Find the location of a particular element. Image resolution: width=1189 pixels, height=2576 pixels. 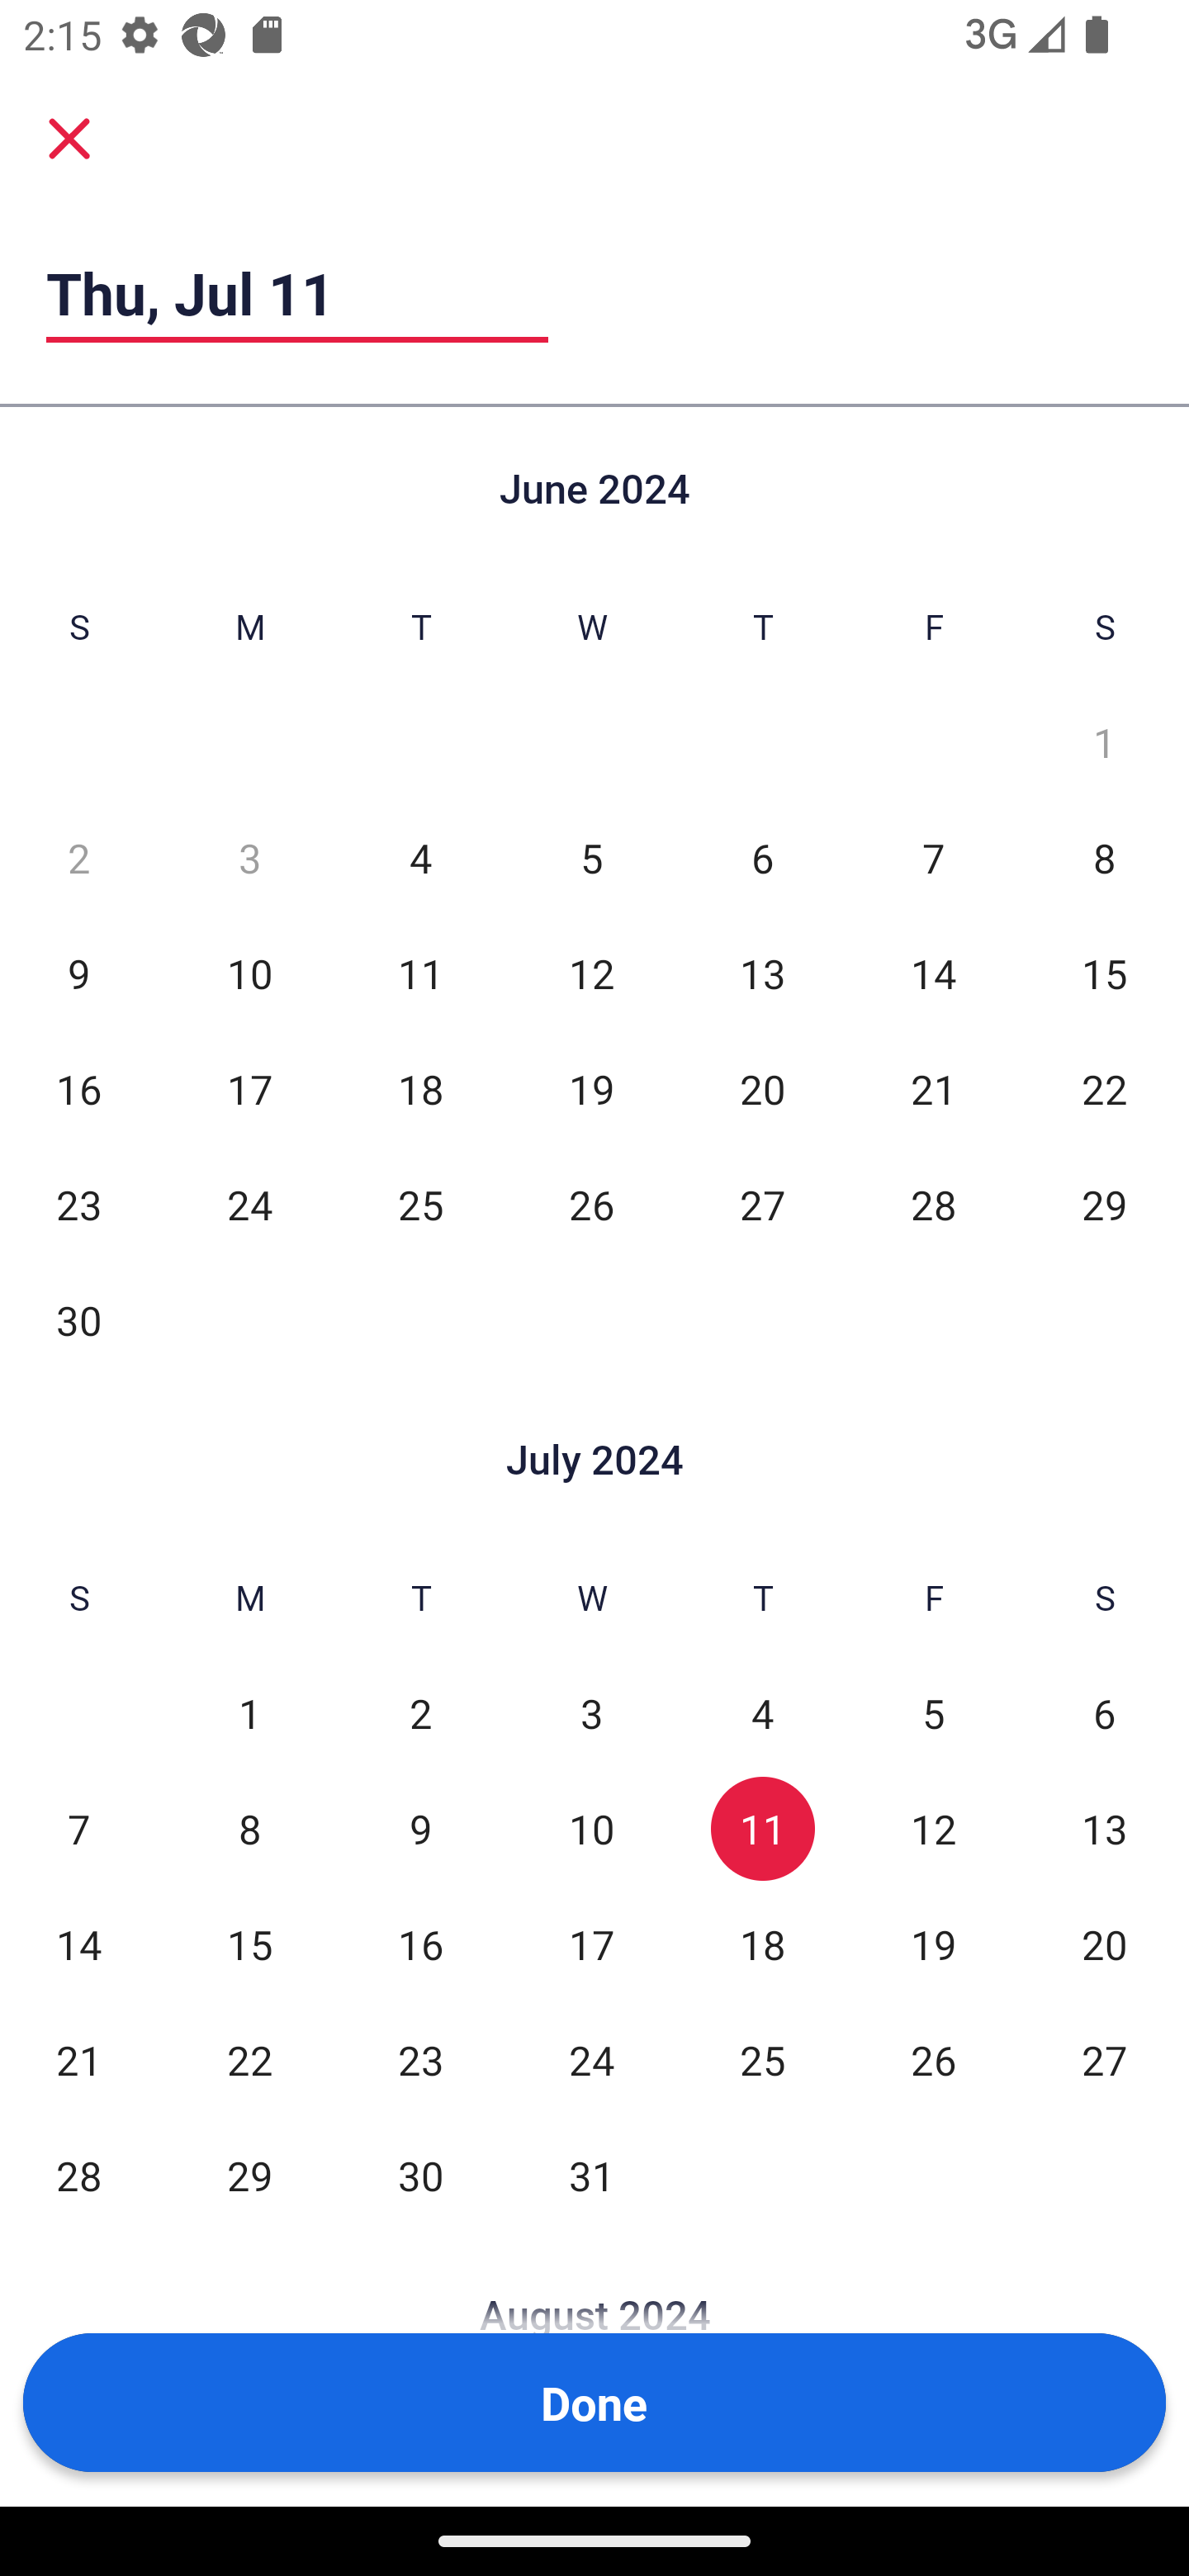

21 Sun, Jul 21, Not Selected is located at coordinates (78, 2059).